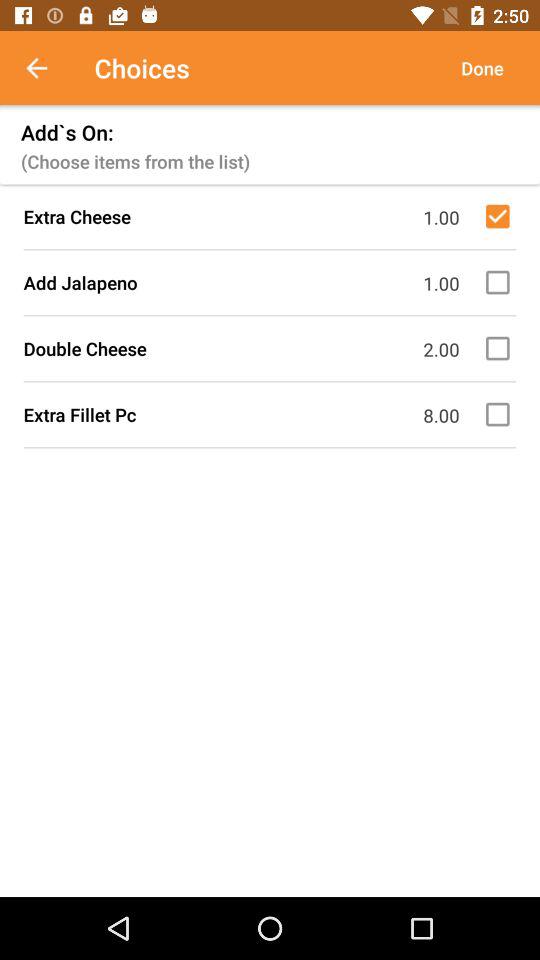 This screenshot has height=960, width=540. Describe the element at coordinates (482, 68) in the screenshot. I see `jump until done` at that location.